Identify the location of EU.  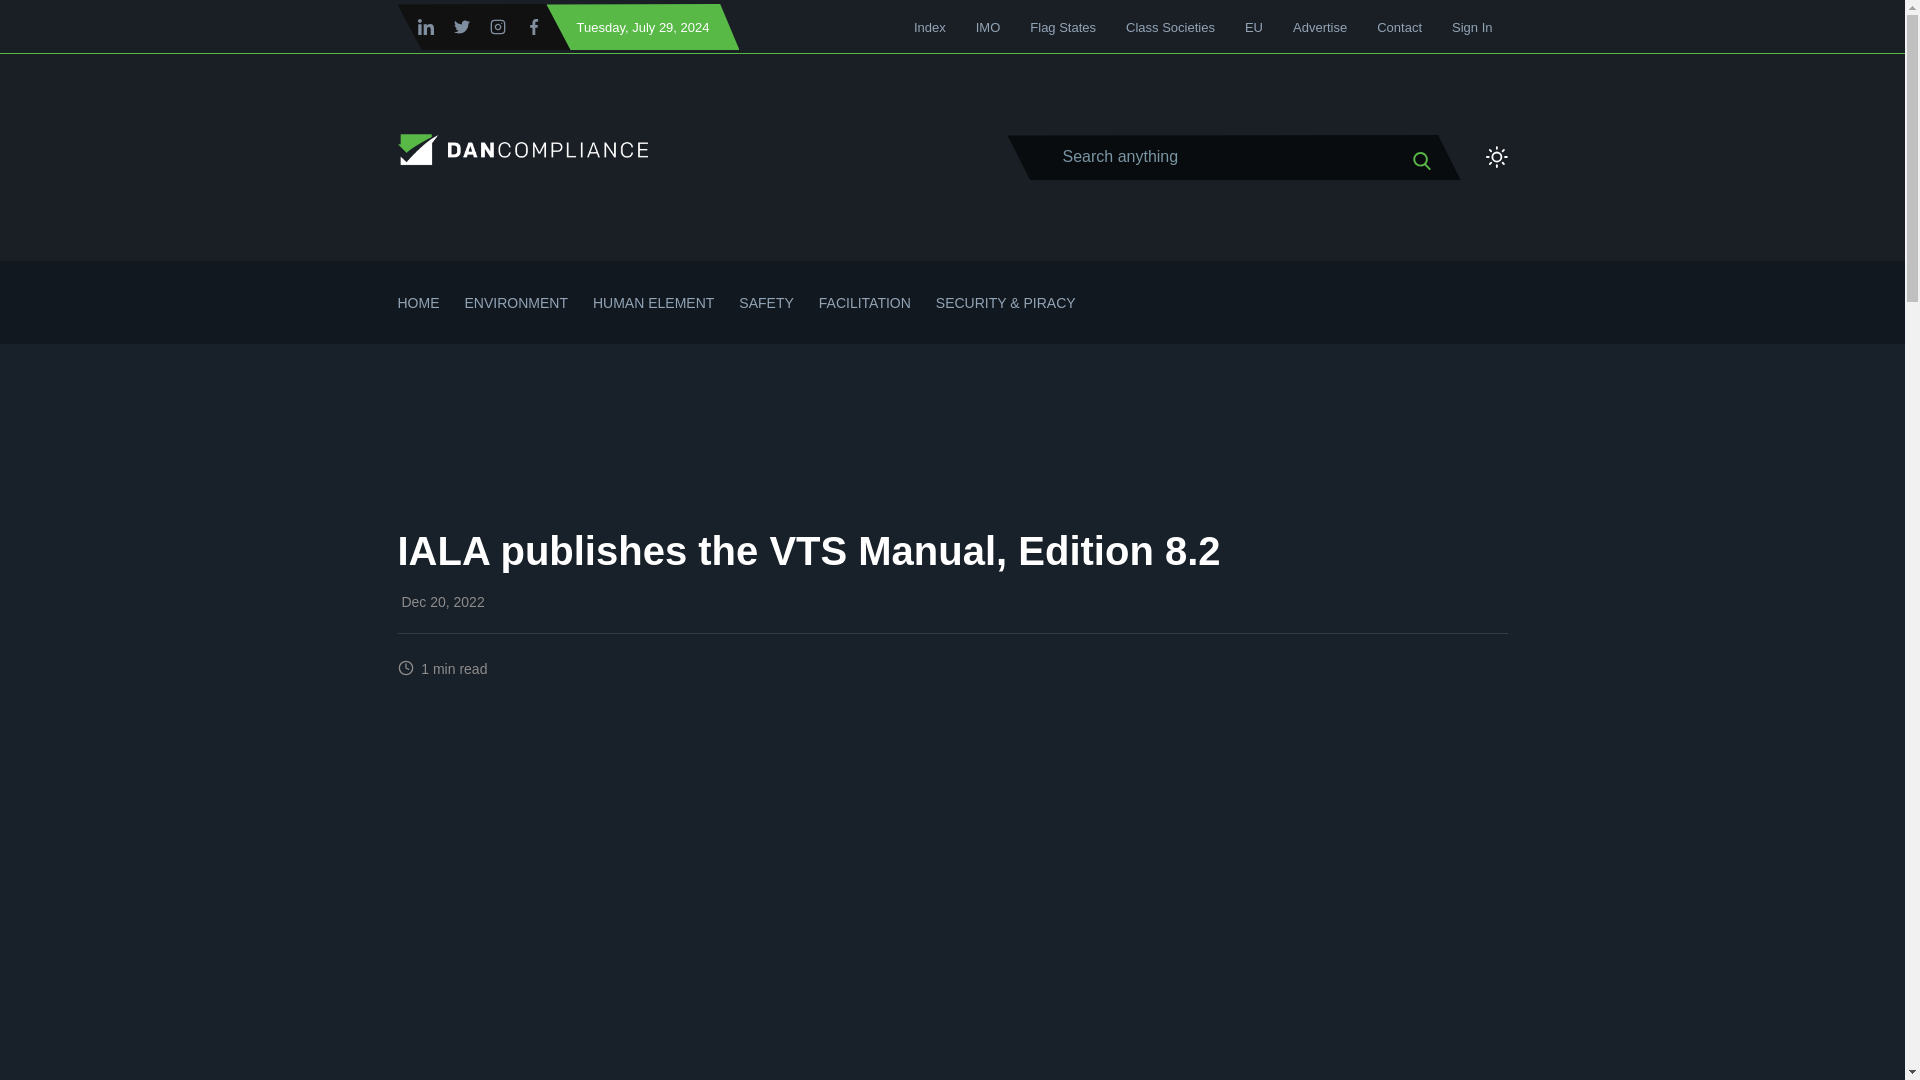
(1254, 27).